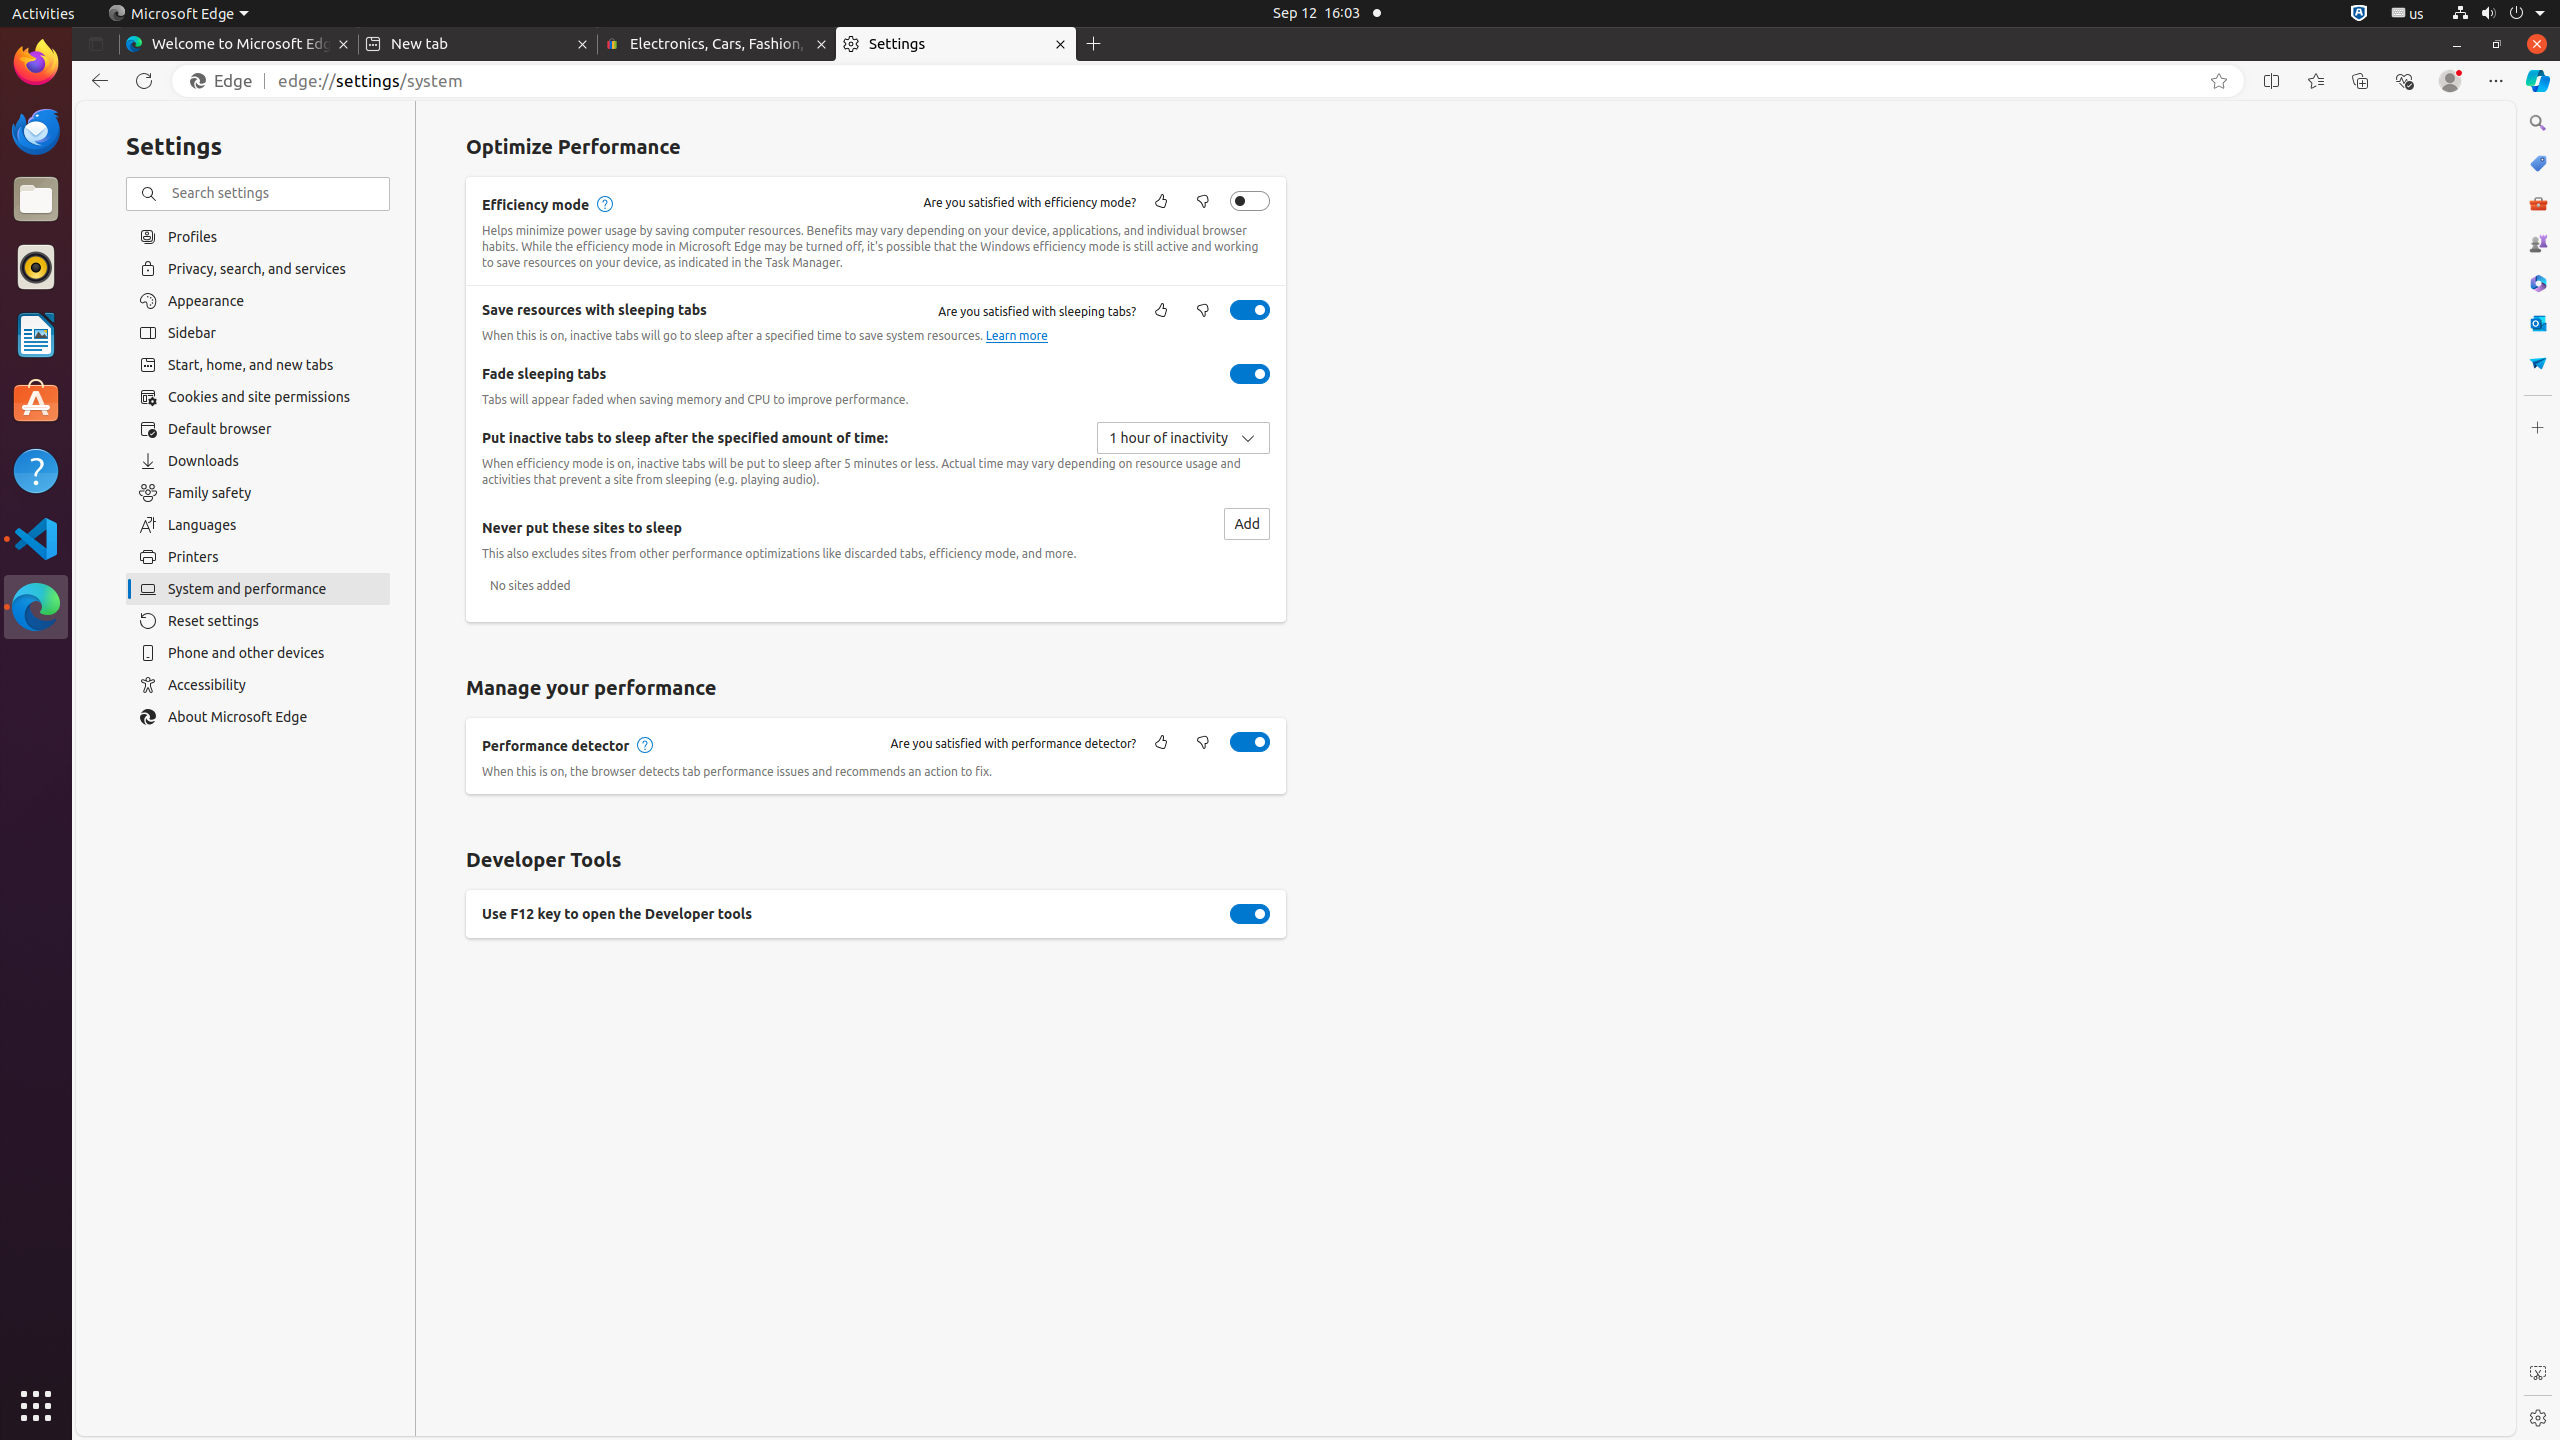 This screenshot has height=1440, width=2560. Describe the element at coordinates (258, 557) in the screenshot. I see `Printers` at that location.